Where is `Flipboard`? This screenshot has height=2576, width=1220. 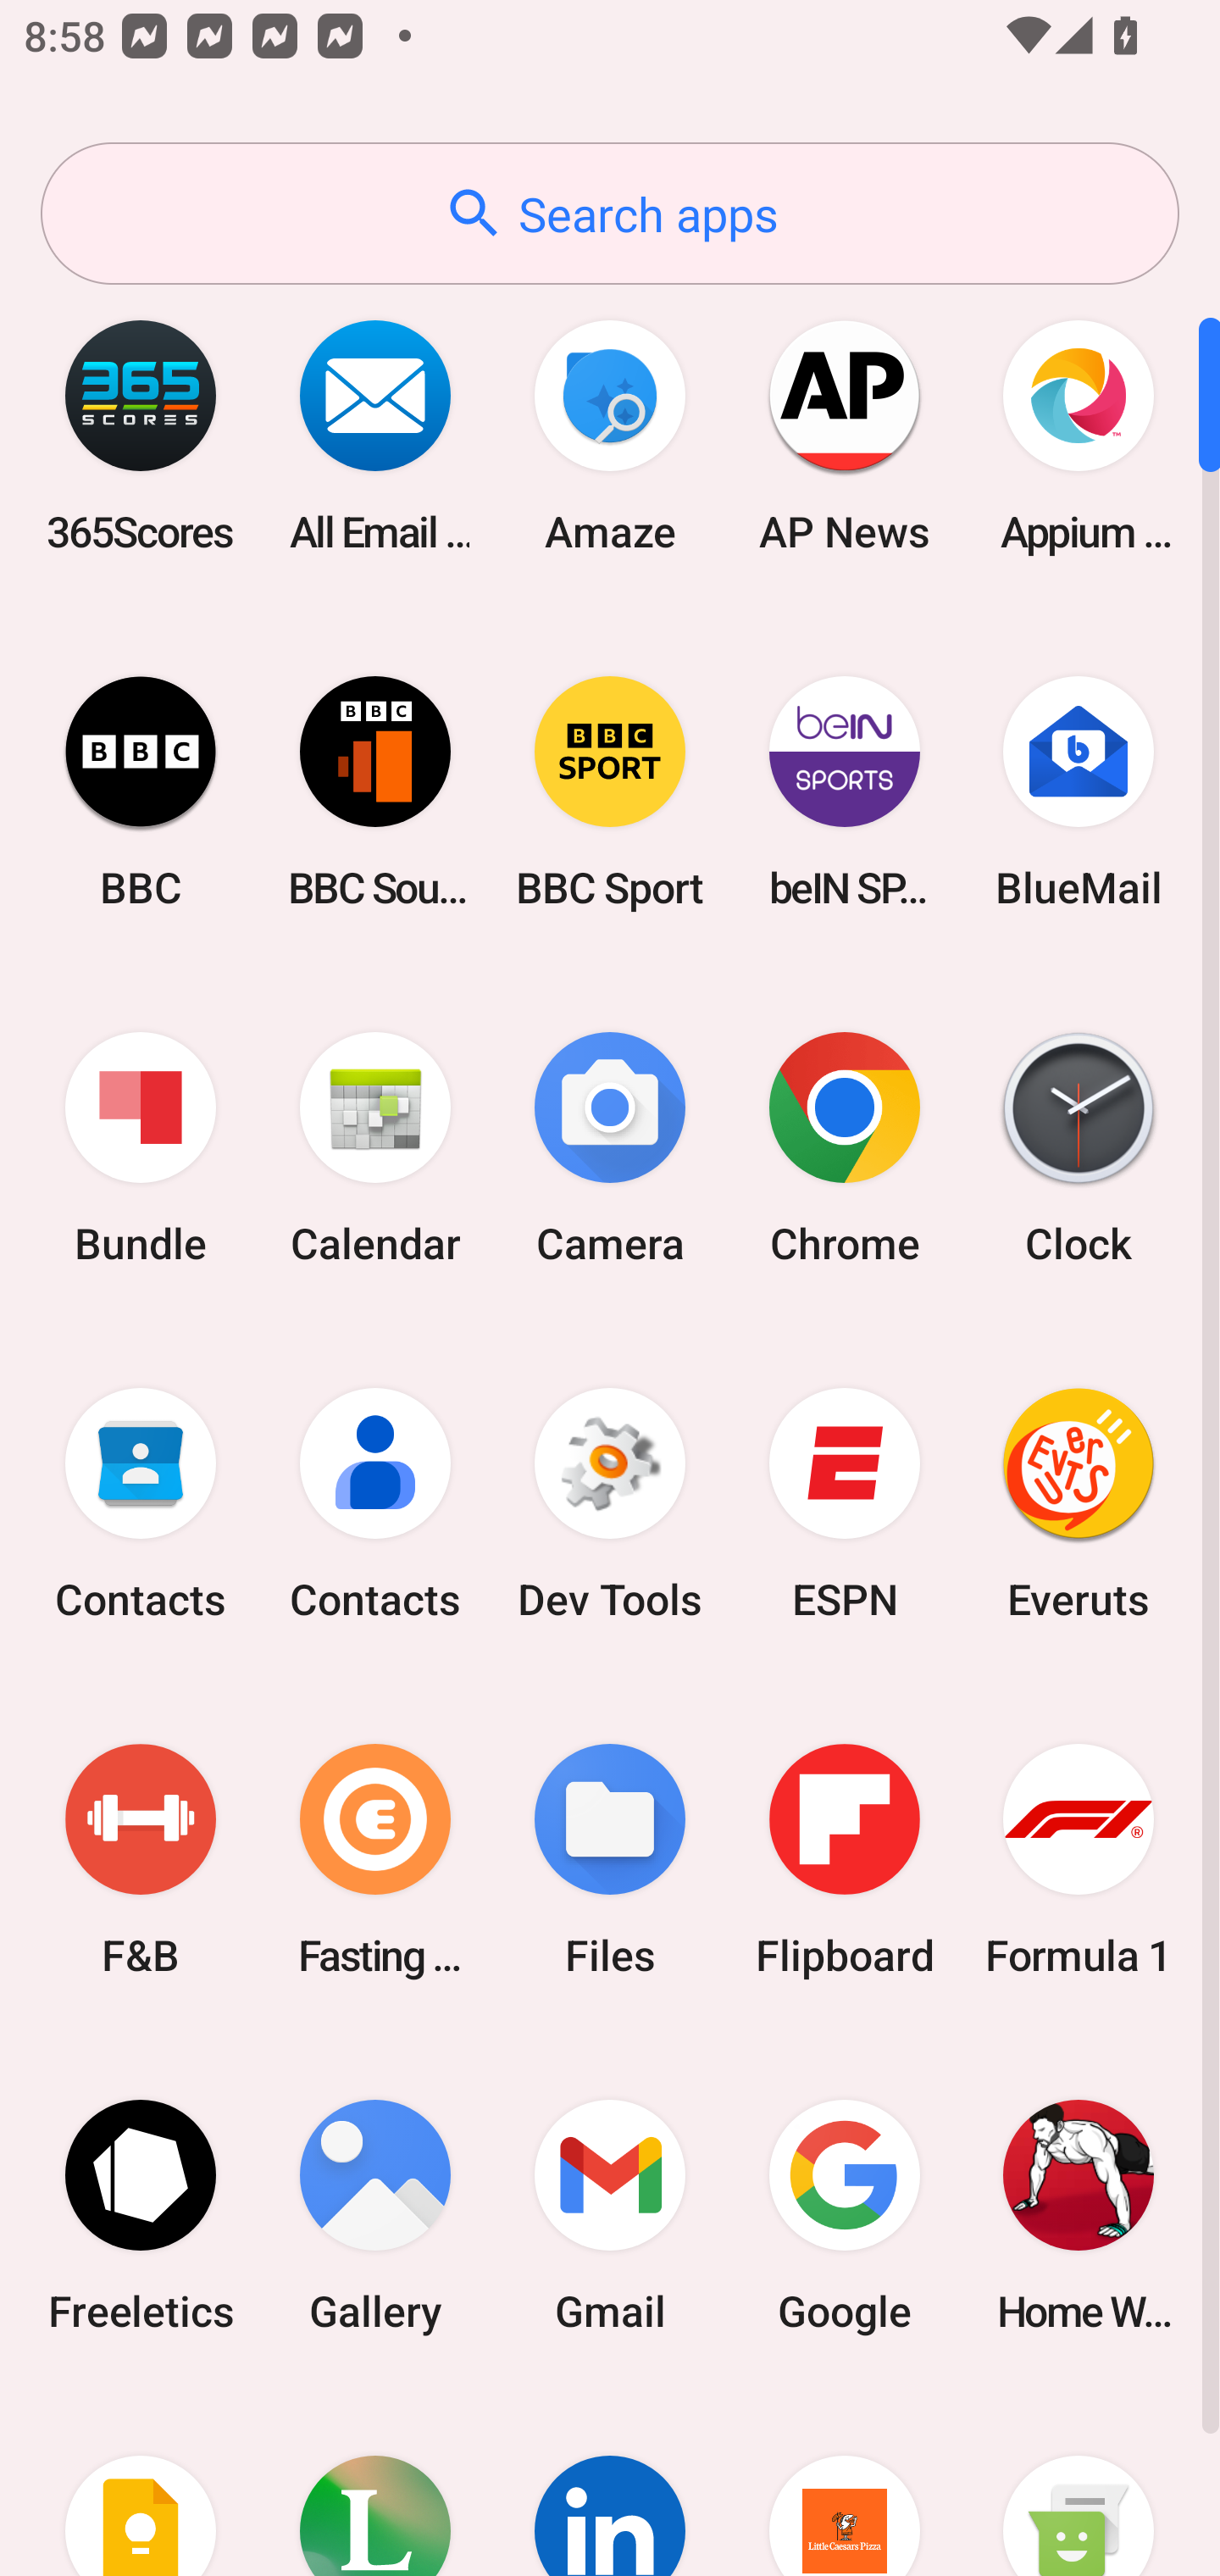 Flipboard is located at coordinates (844, 1859).